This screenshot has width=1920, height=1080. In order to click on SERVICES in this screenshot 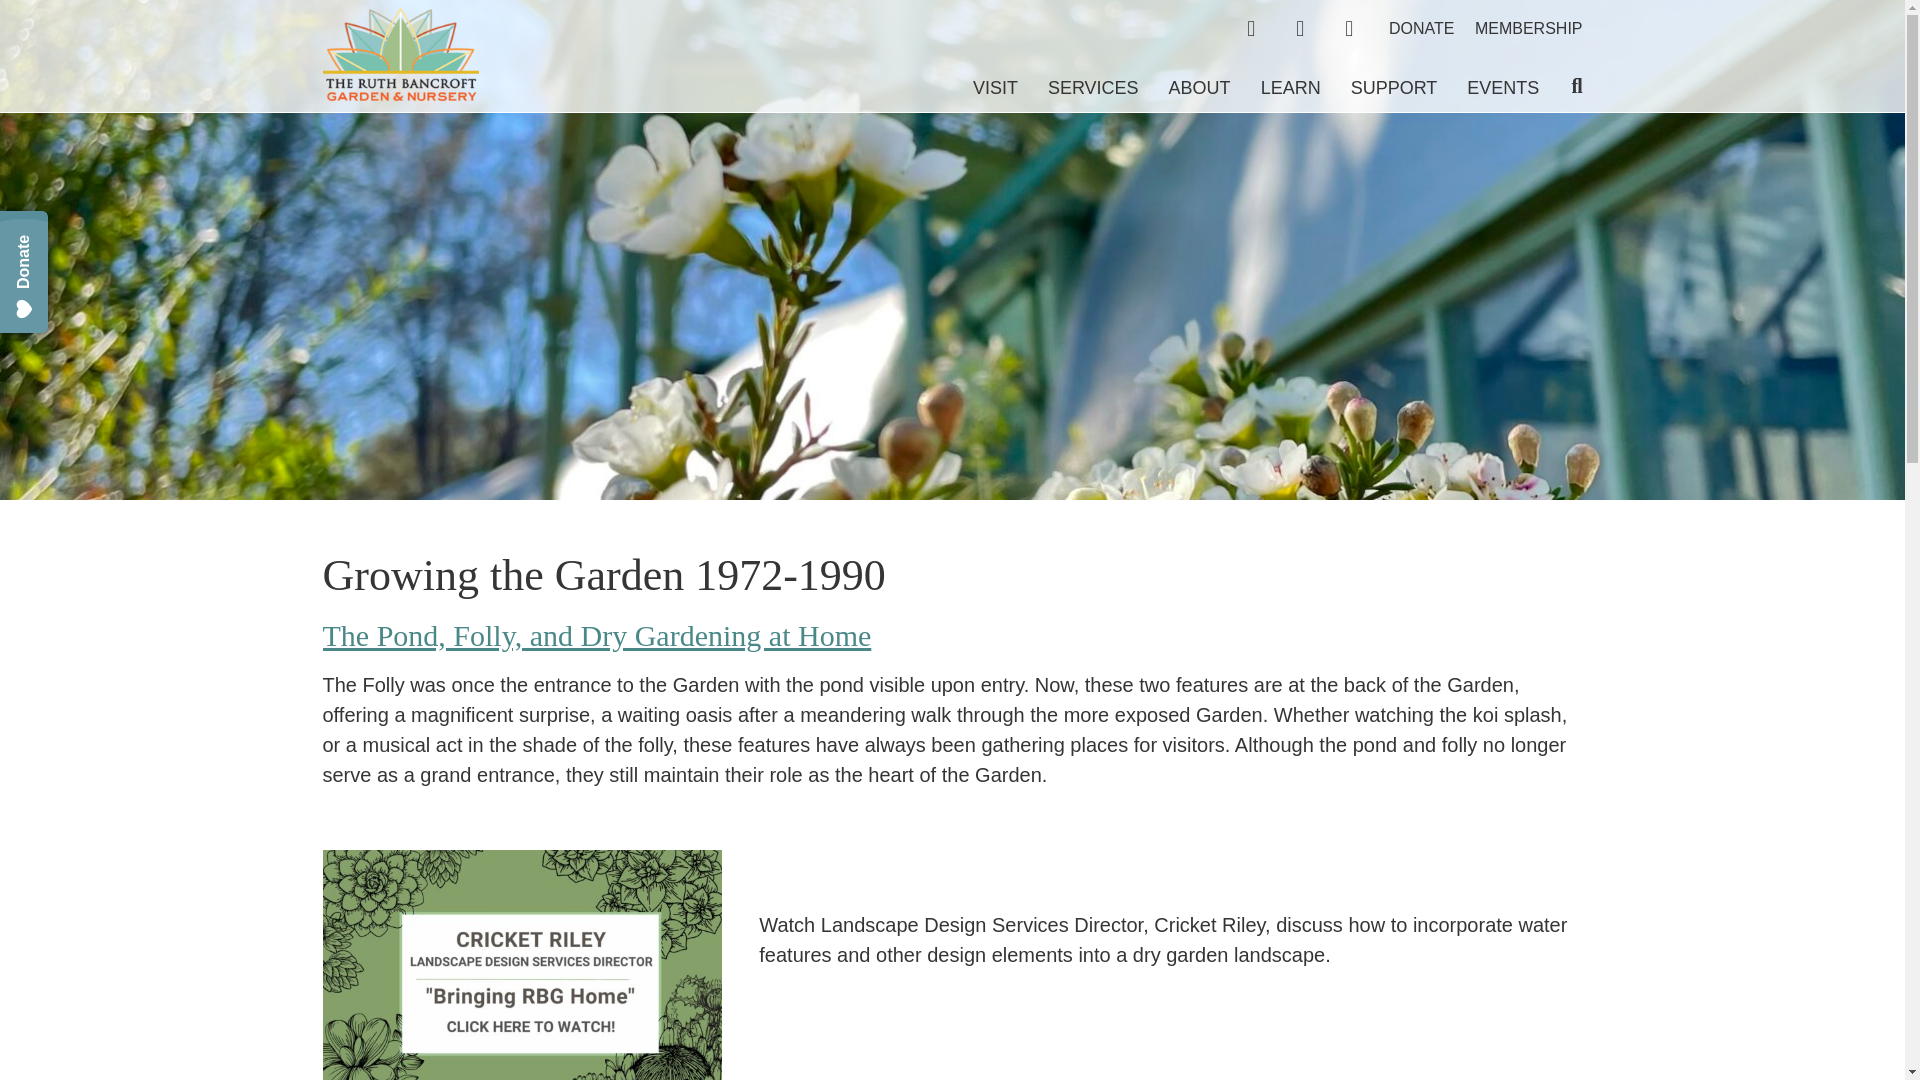, I will do `click(1078, 88)`.